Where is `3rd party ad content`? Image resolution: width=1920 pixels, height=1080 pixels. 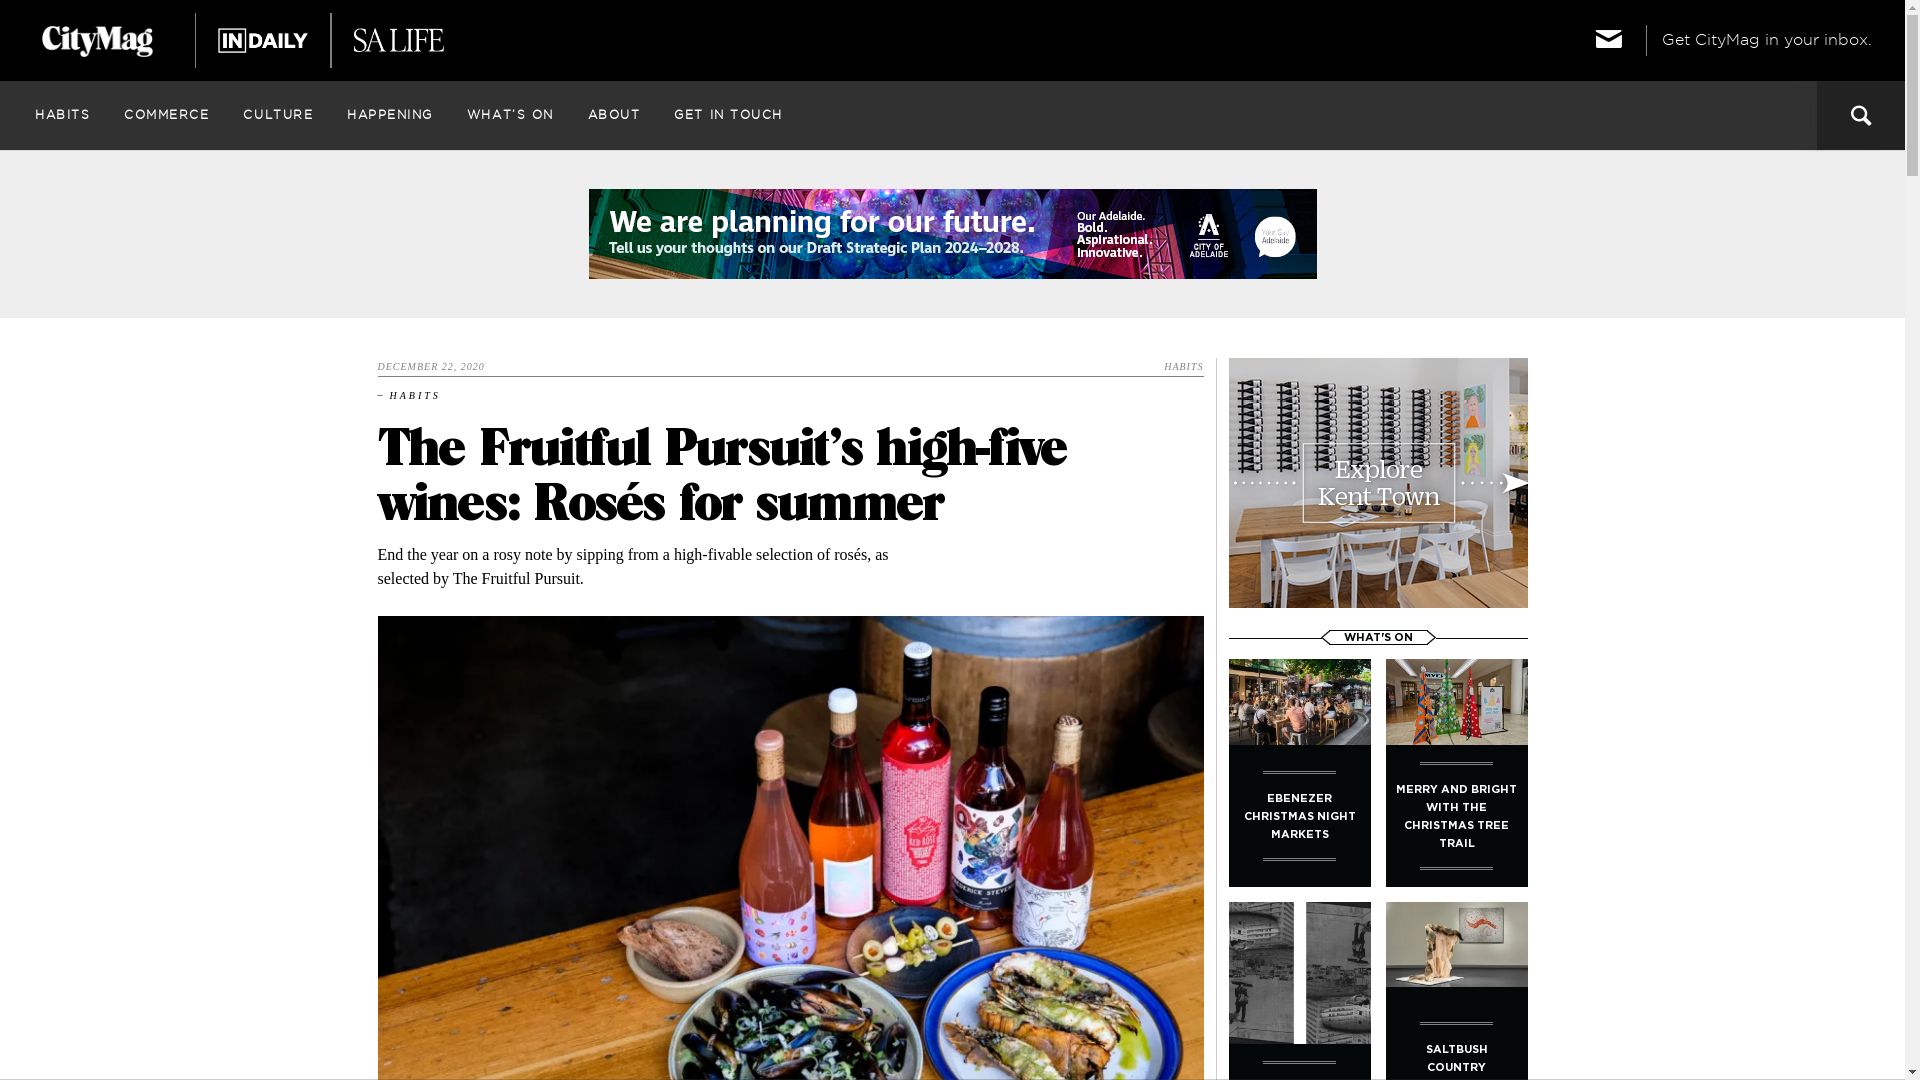
3rd party ad content is located at coordinates (952, 234).